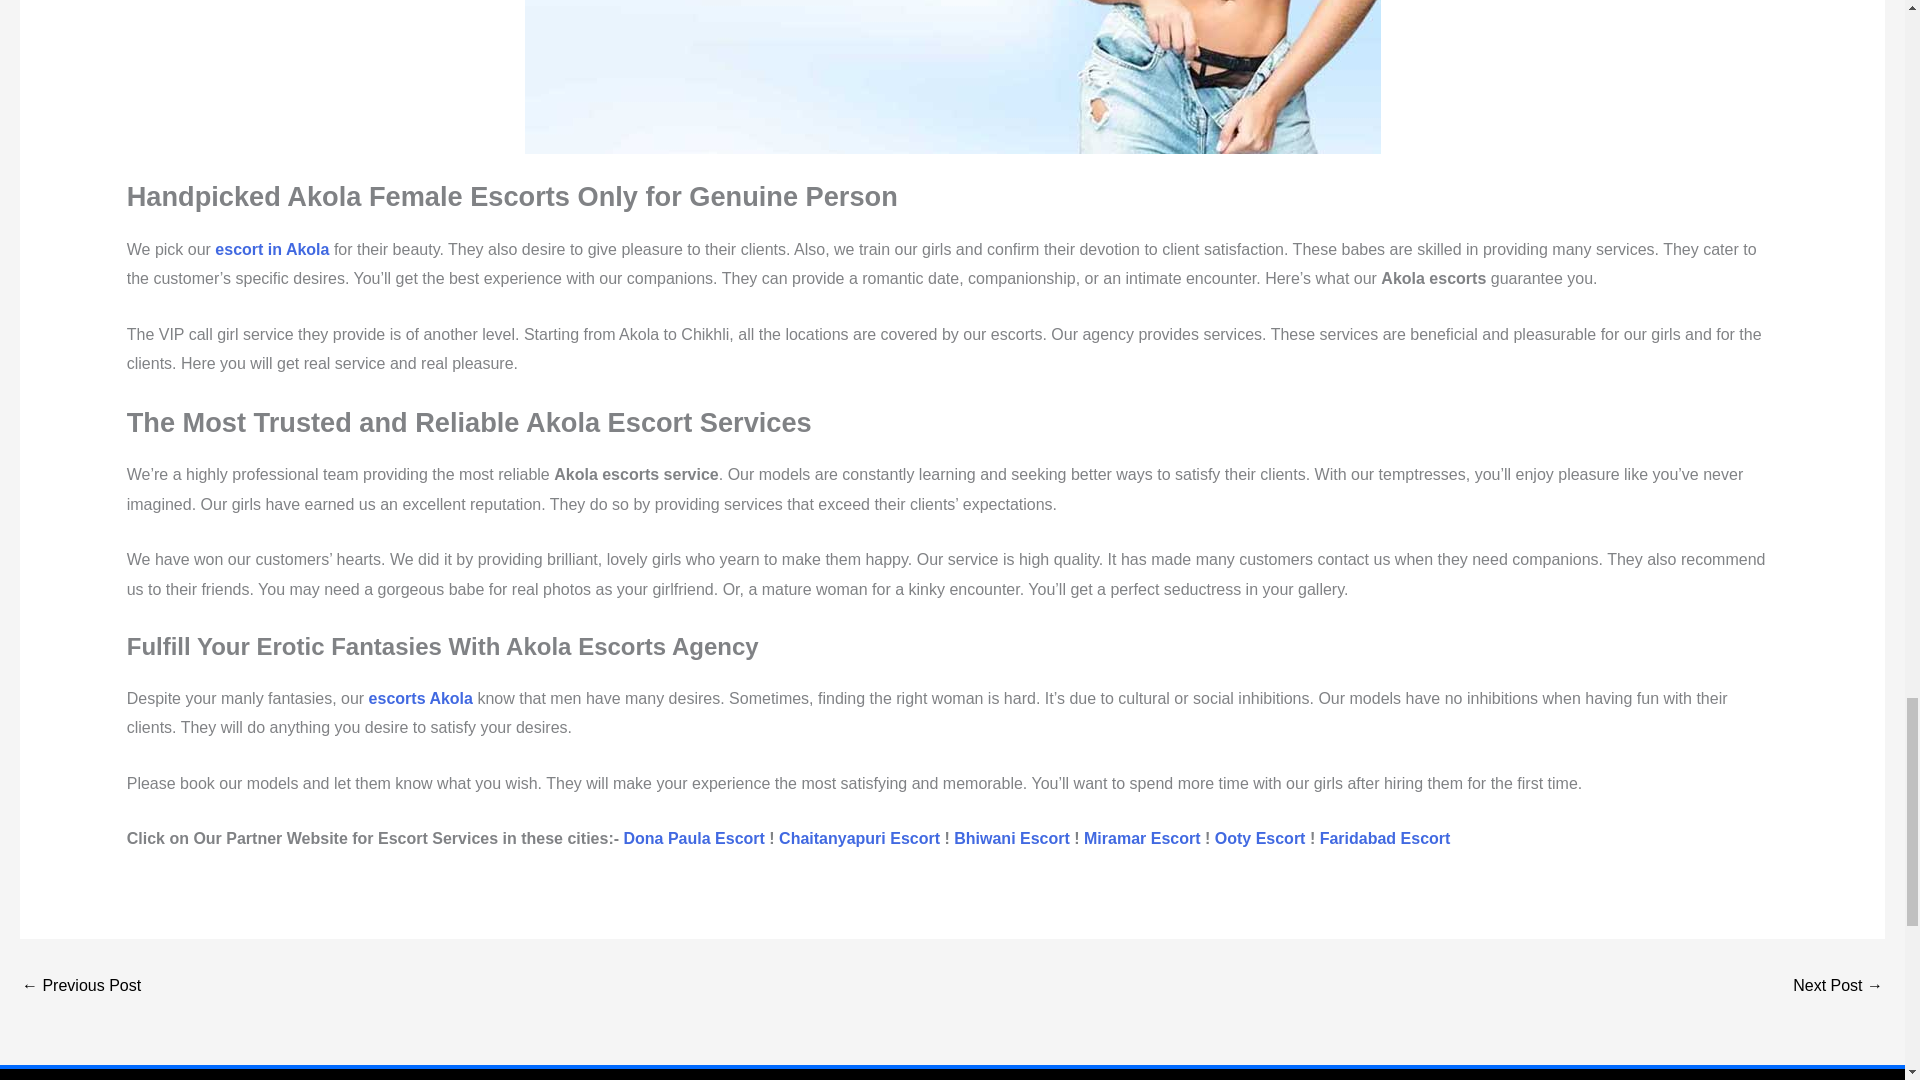 The width and height of the screenshot is (1920, 1080). I want to click on Miramar Escort, so click(1142, 838).